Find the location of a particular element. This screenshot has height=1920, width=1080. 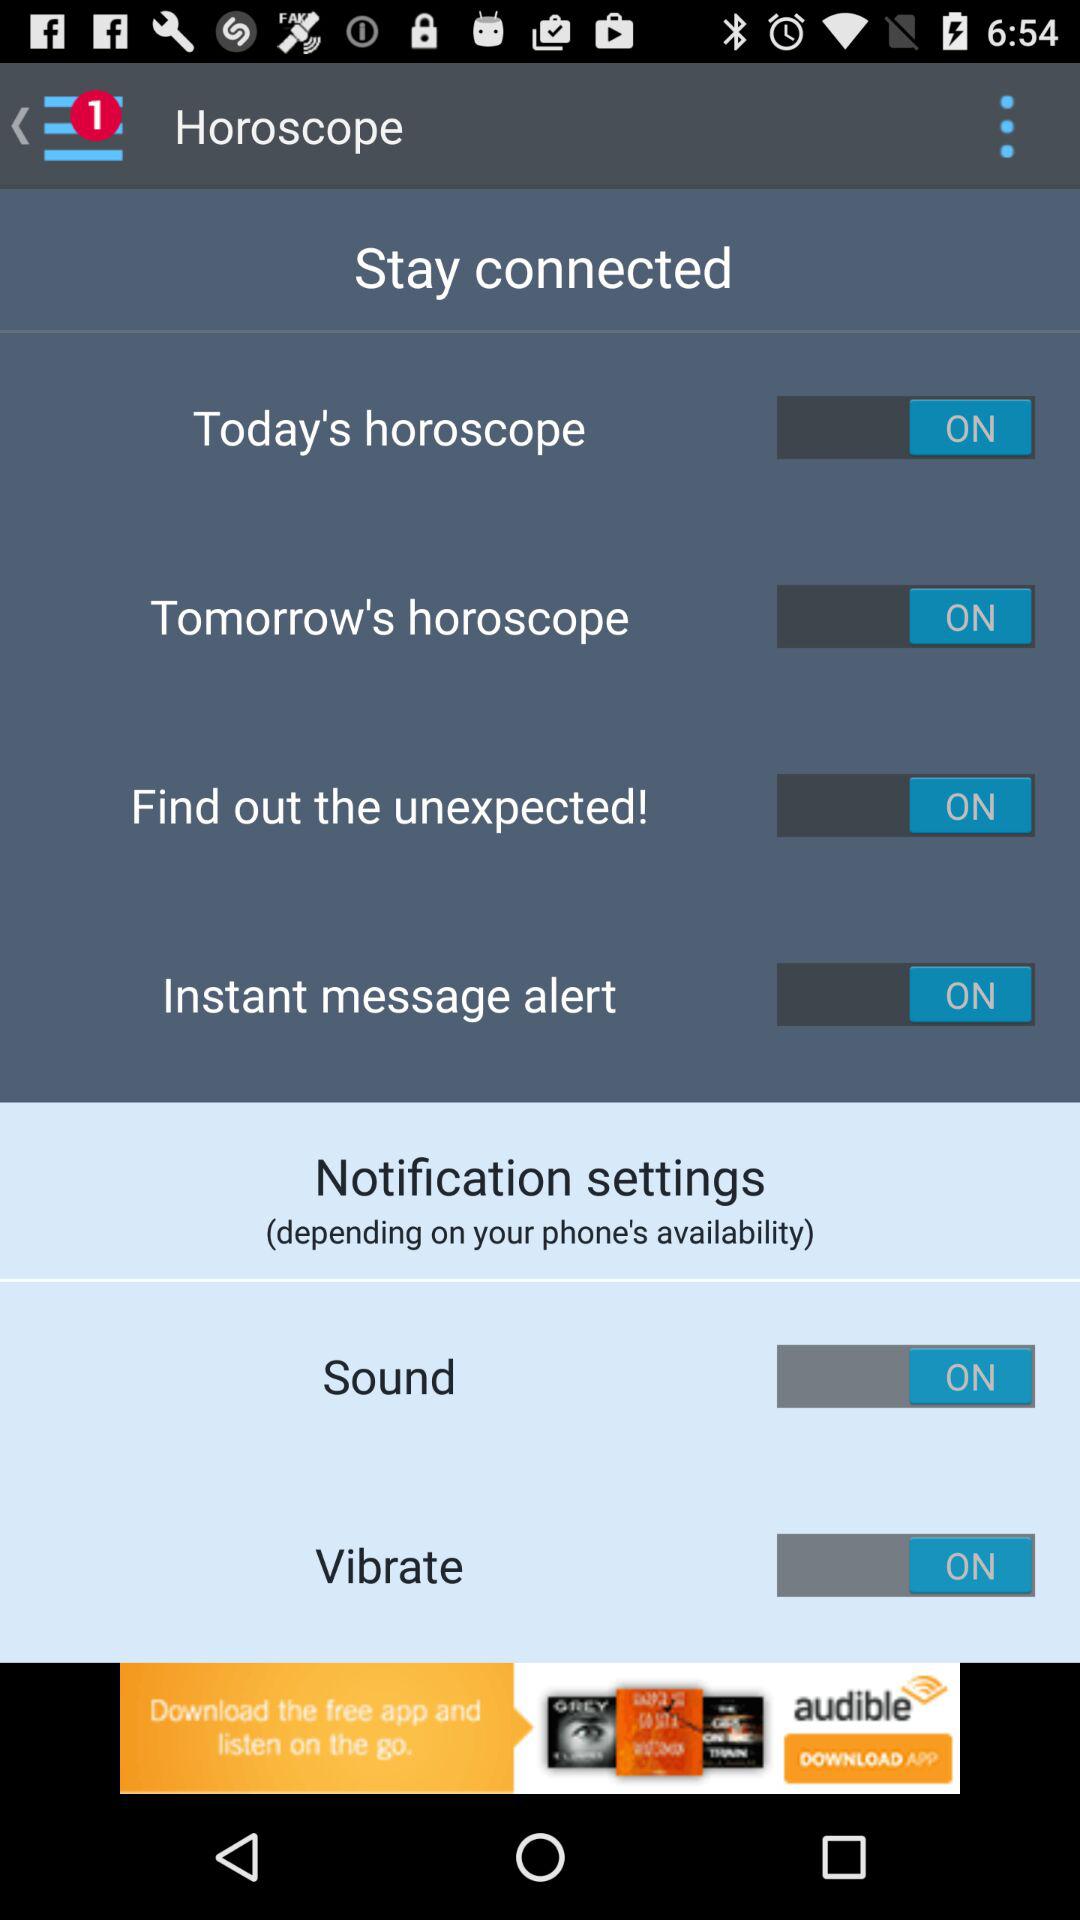

toggle instant message alert is located at coordinates (906, 994).